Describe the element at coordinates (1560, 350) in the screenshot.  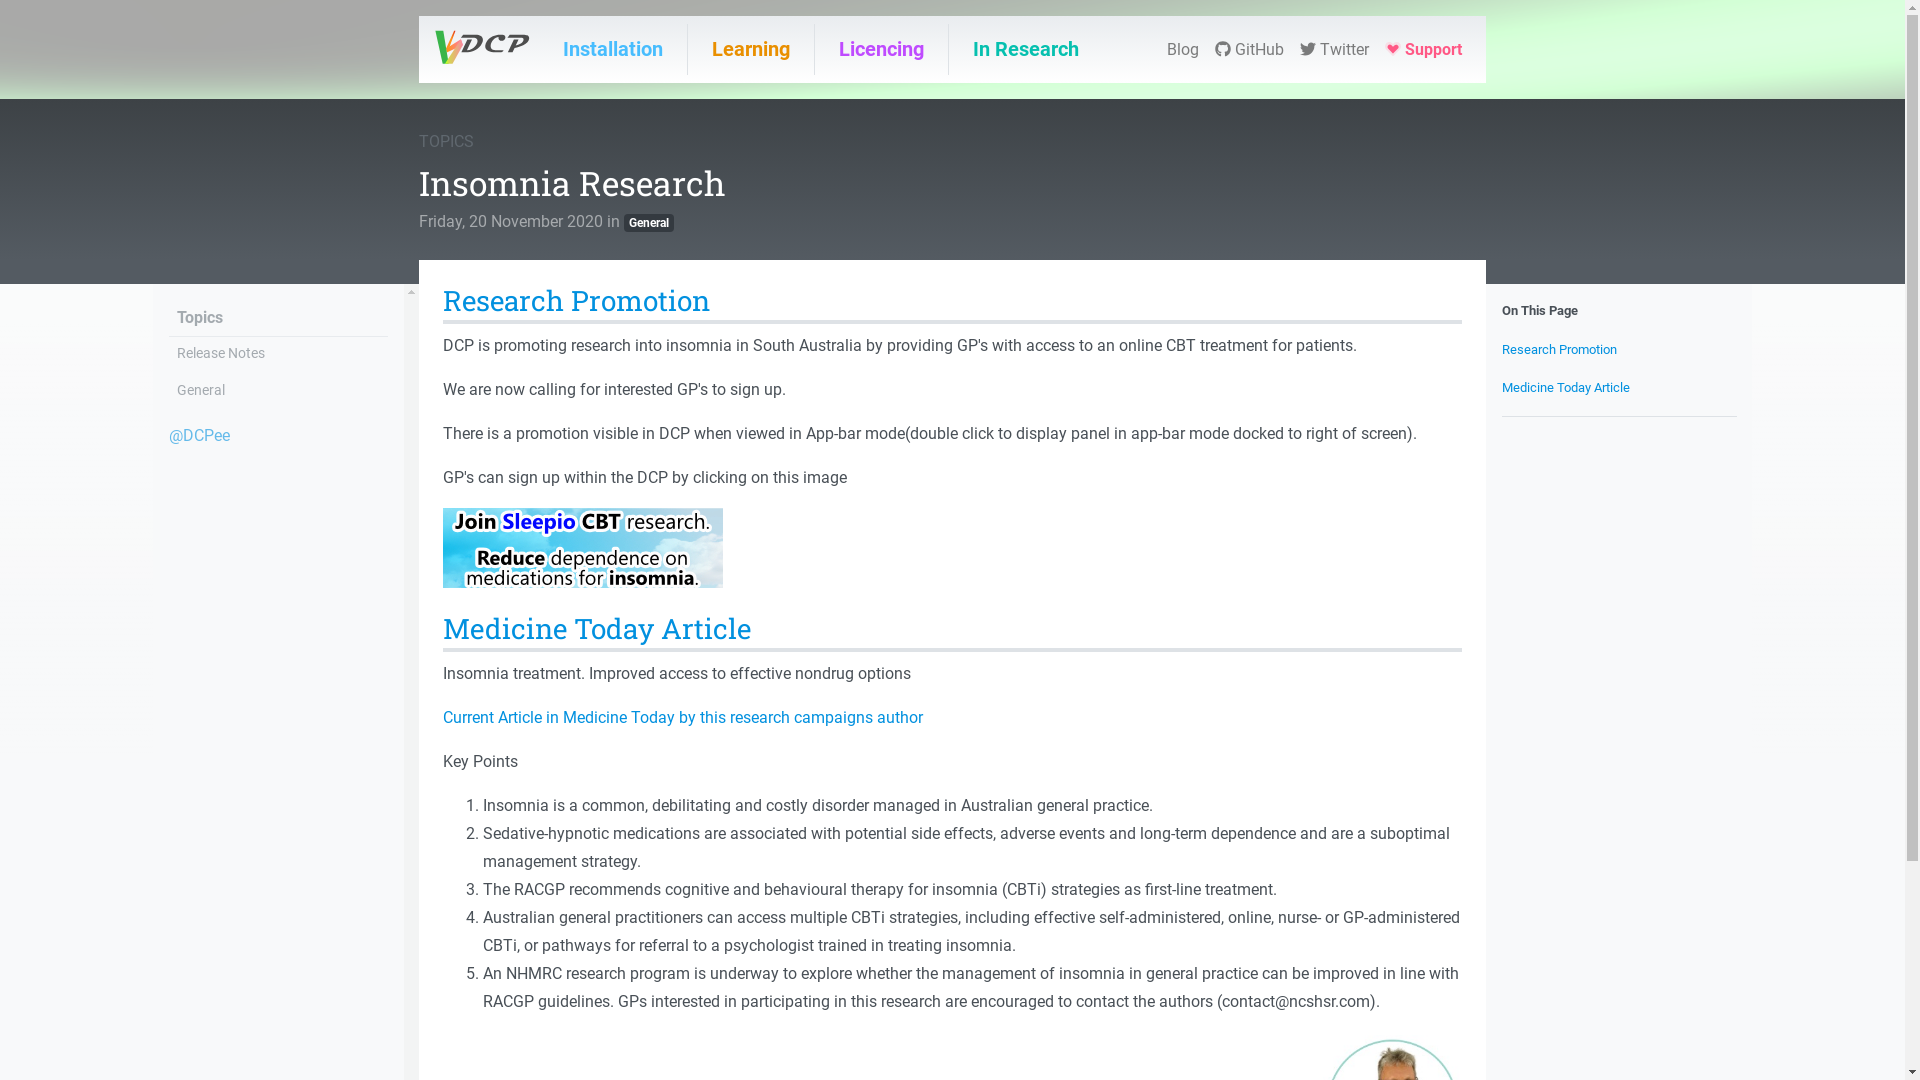
I see `Research Promotion` at that location.